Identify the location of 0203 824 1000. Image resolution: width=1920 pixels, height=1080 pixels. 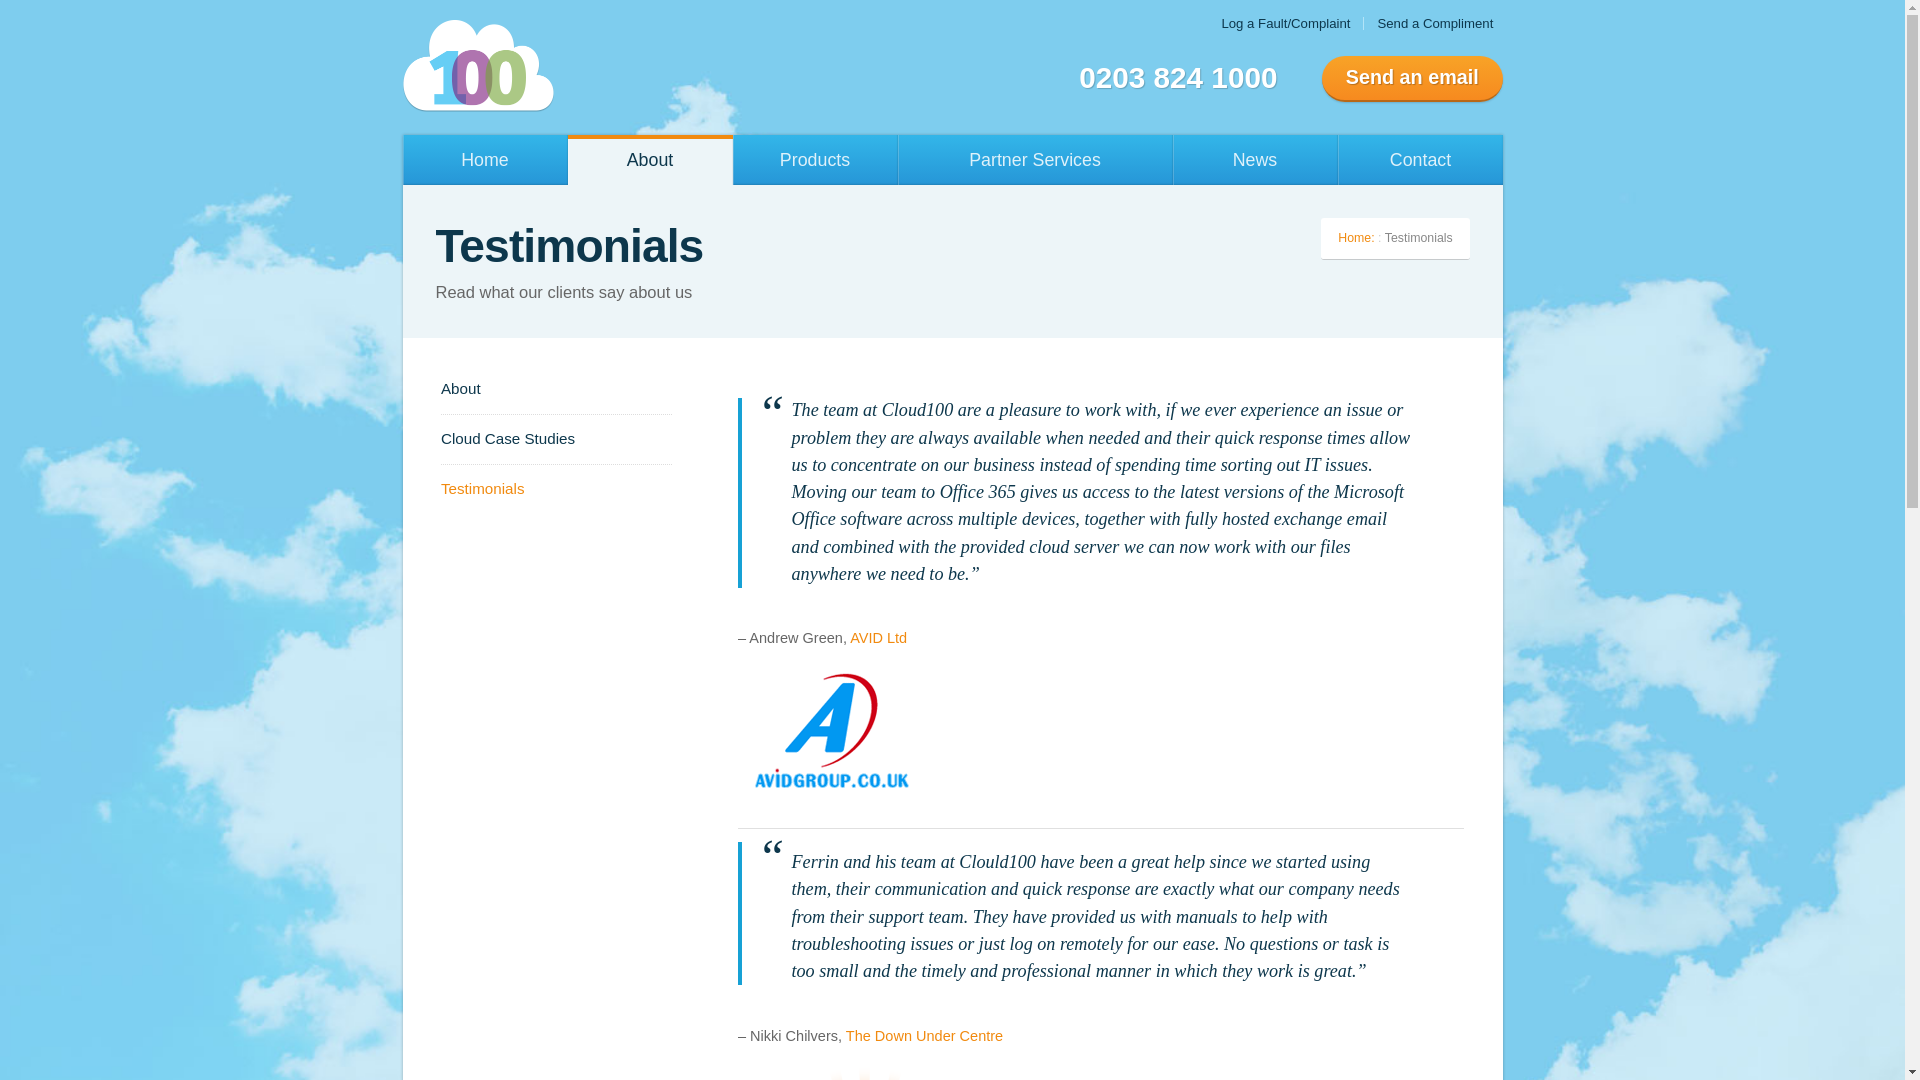
(1178, 76).